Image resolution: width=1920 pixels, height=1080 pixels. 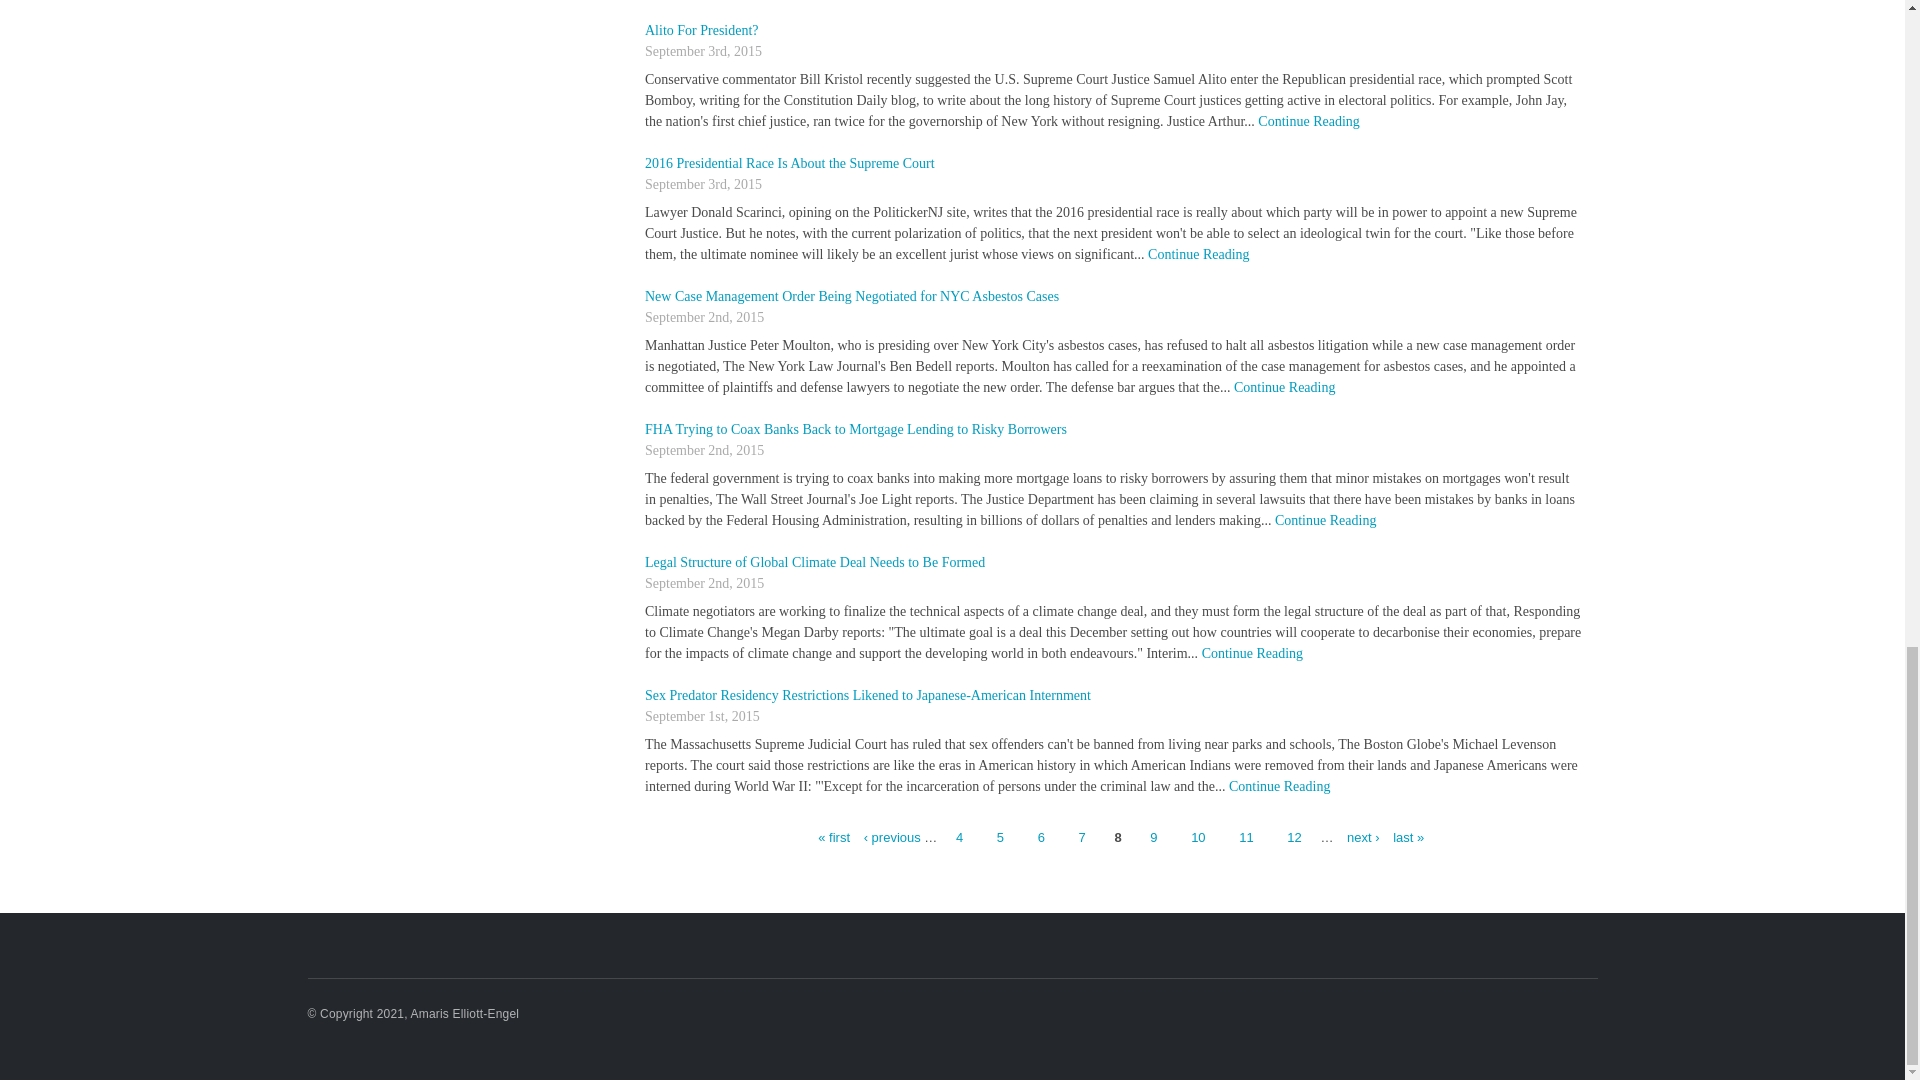 What do you see at coordinates (1403, 837) in the screenshot?
I see `Go to last page` at bounding box center [1403, 837].